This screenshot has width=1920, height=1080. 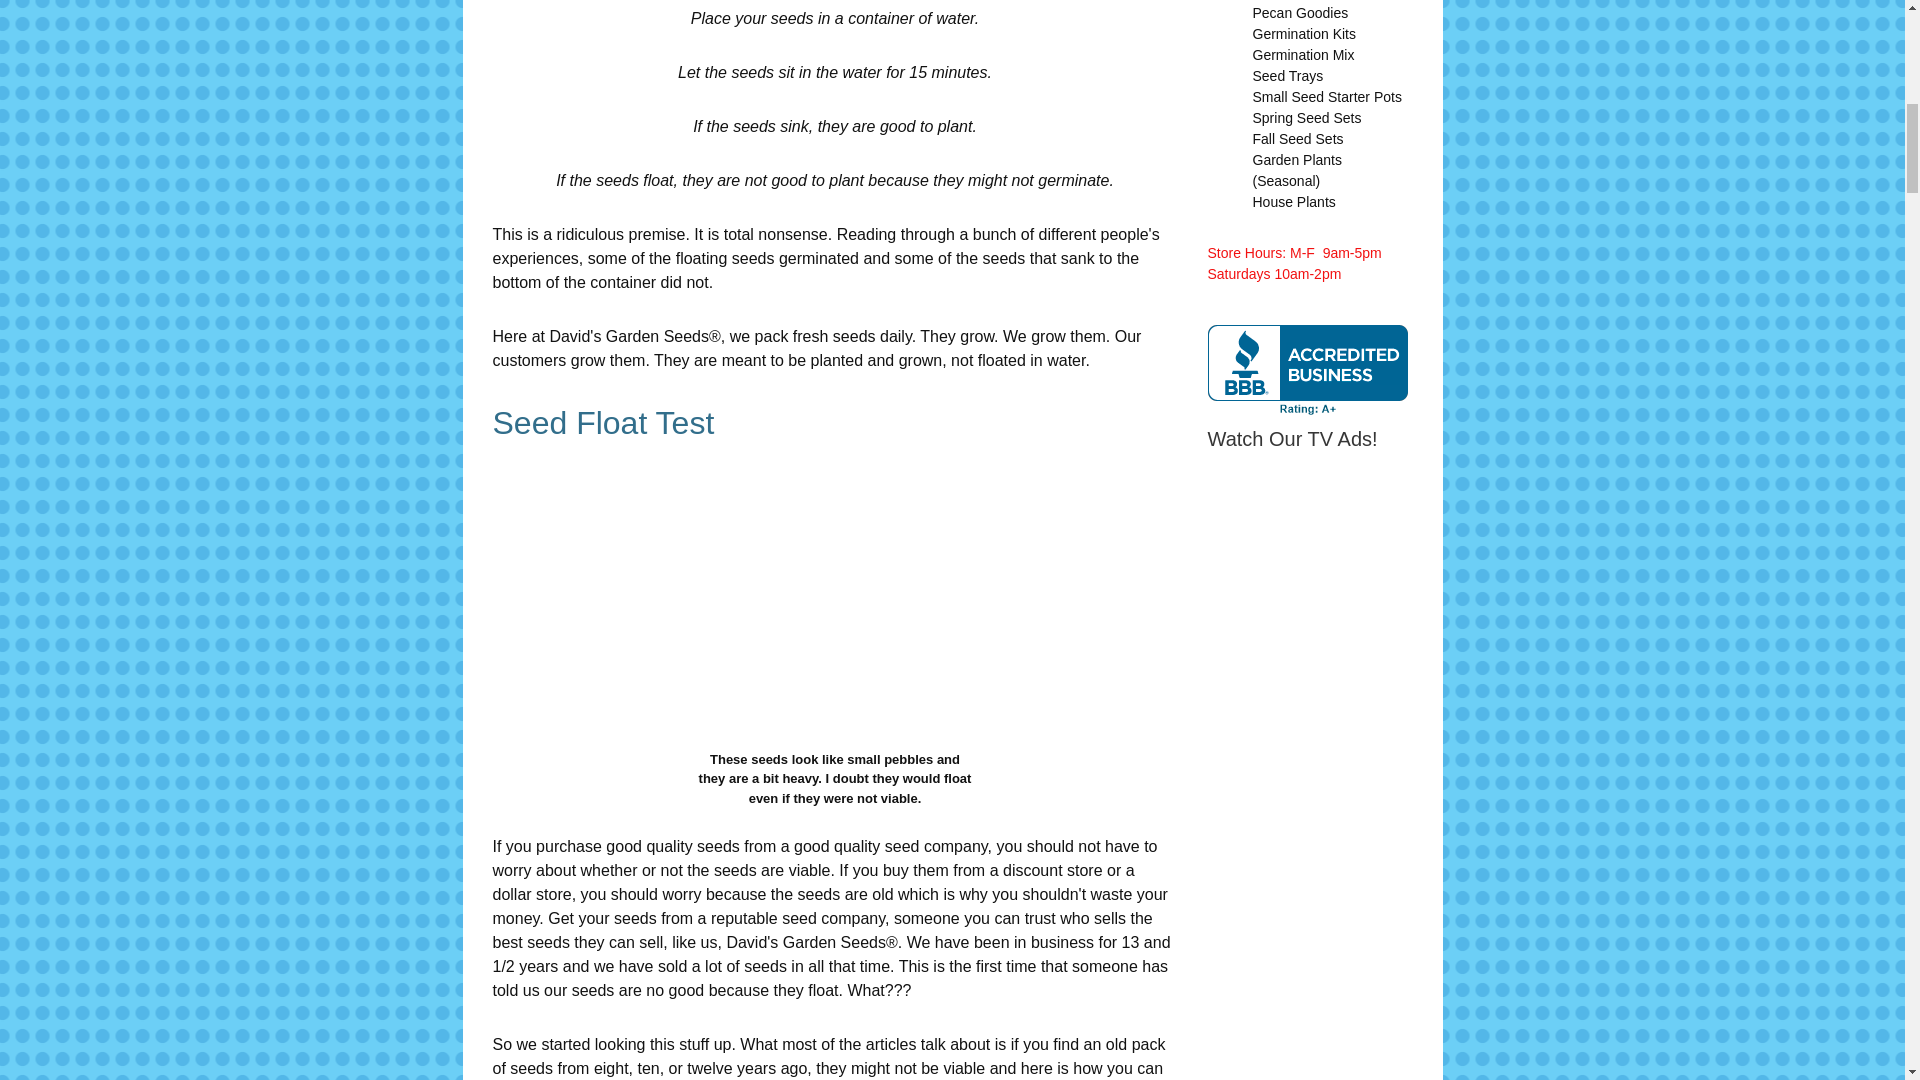 I want to click on YouTube video player, so click(x=1488, y=932).